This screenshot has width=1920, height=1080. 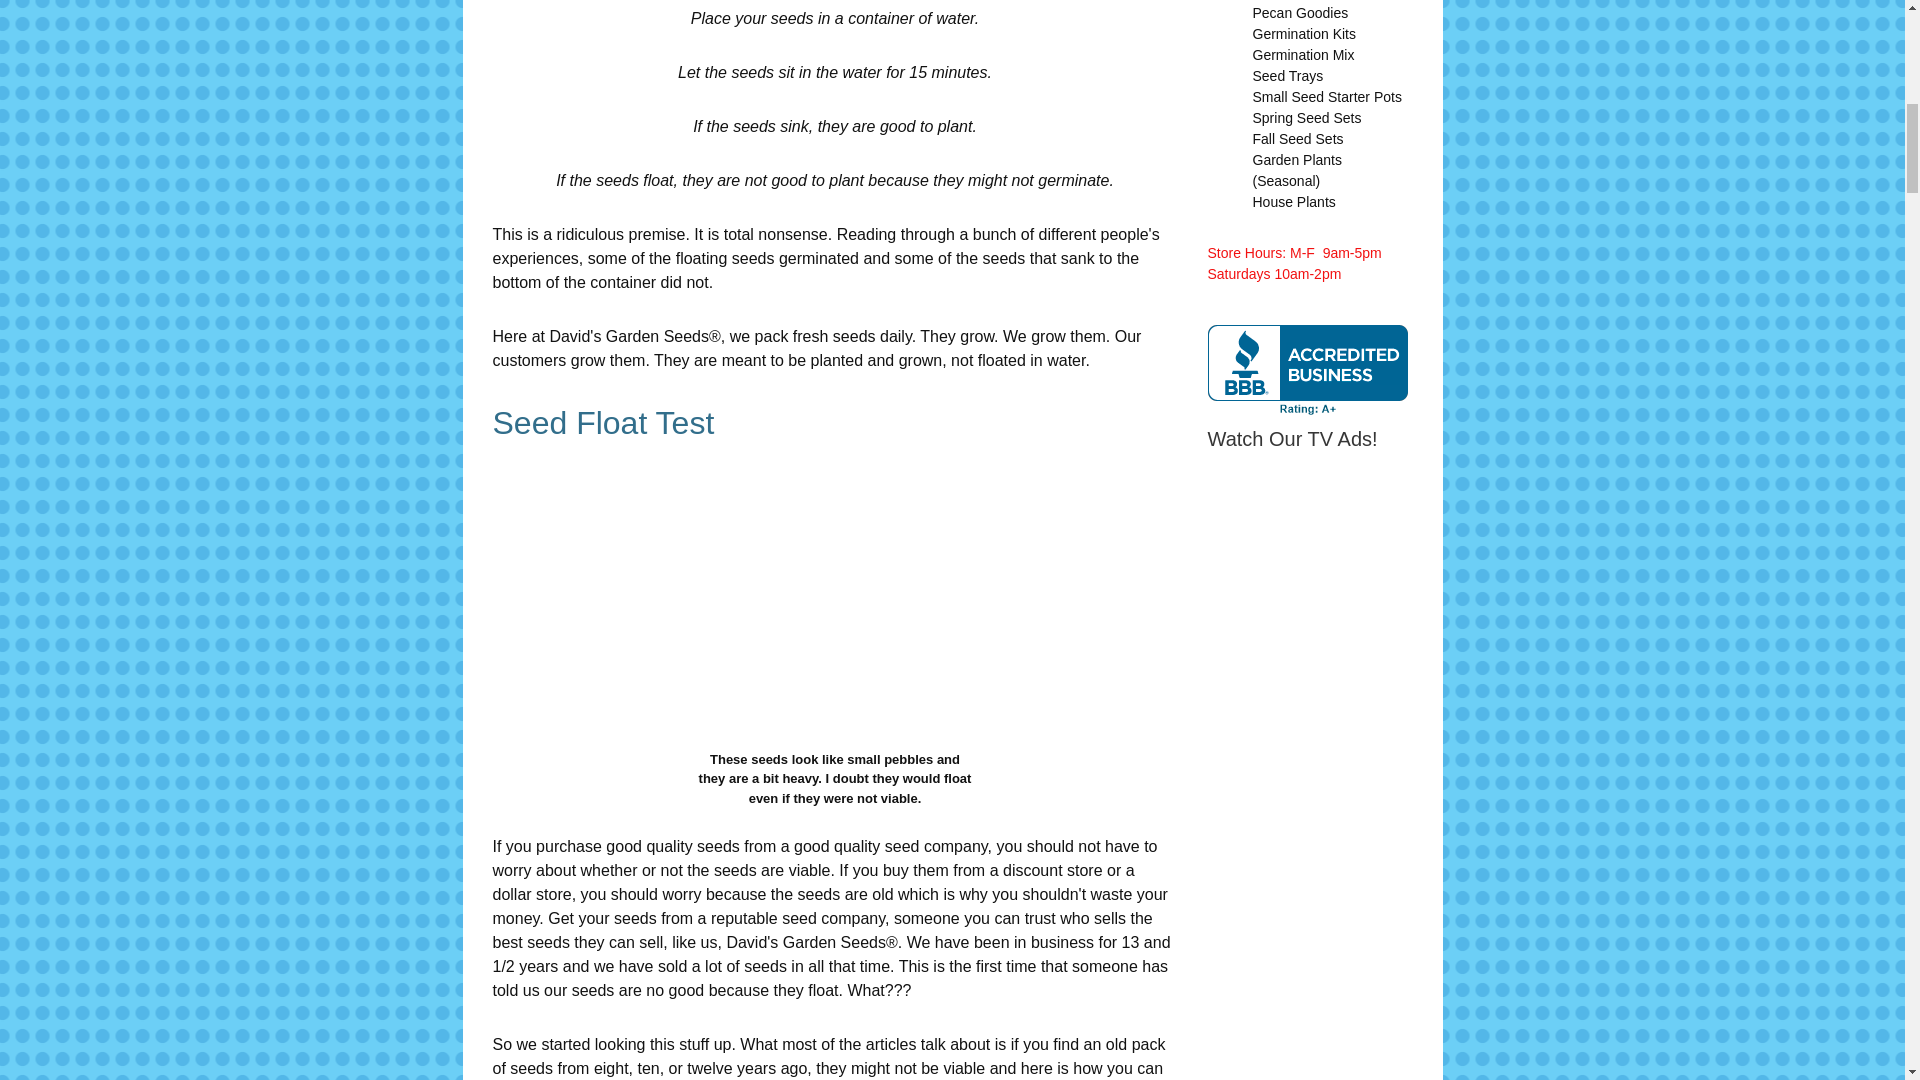 I want to click on YouTube video player, so click(x=1488, y=932).